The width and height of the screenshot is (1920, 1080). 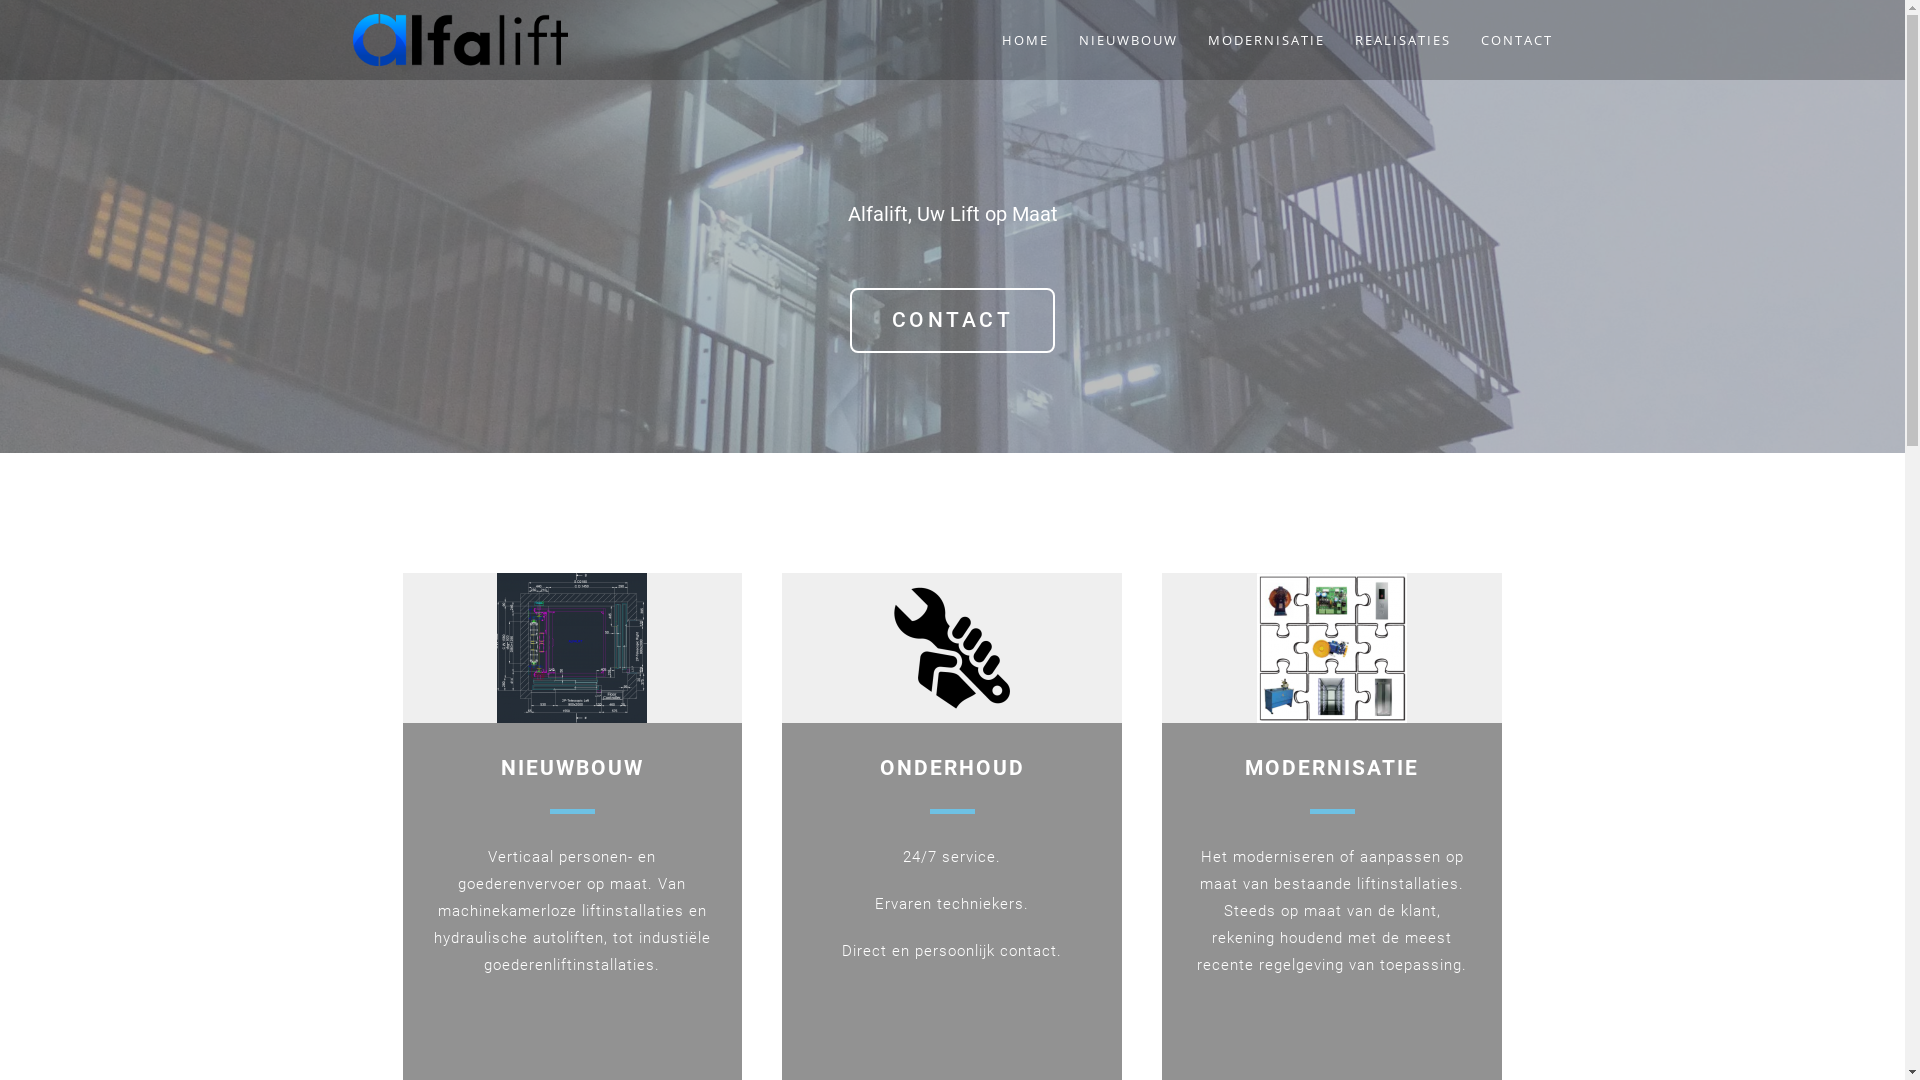 What do you see at coordinates (1332, 768) in the screenshot?
I see `MODERNISATIE` at bounding box center [1332, 768].